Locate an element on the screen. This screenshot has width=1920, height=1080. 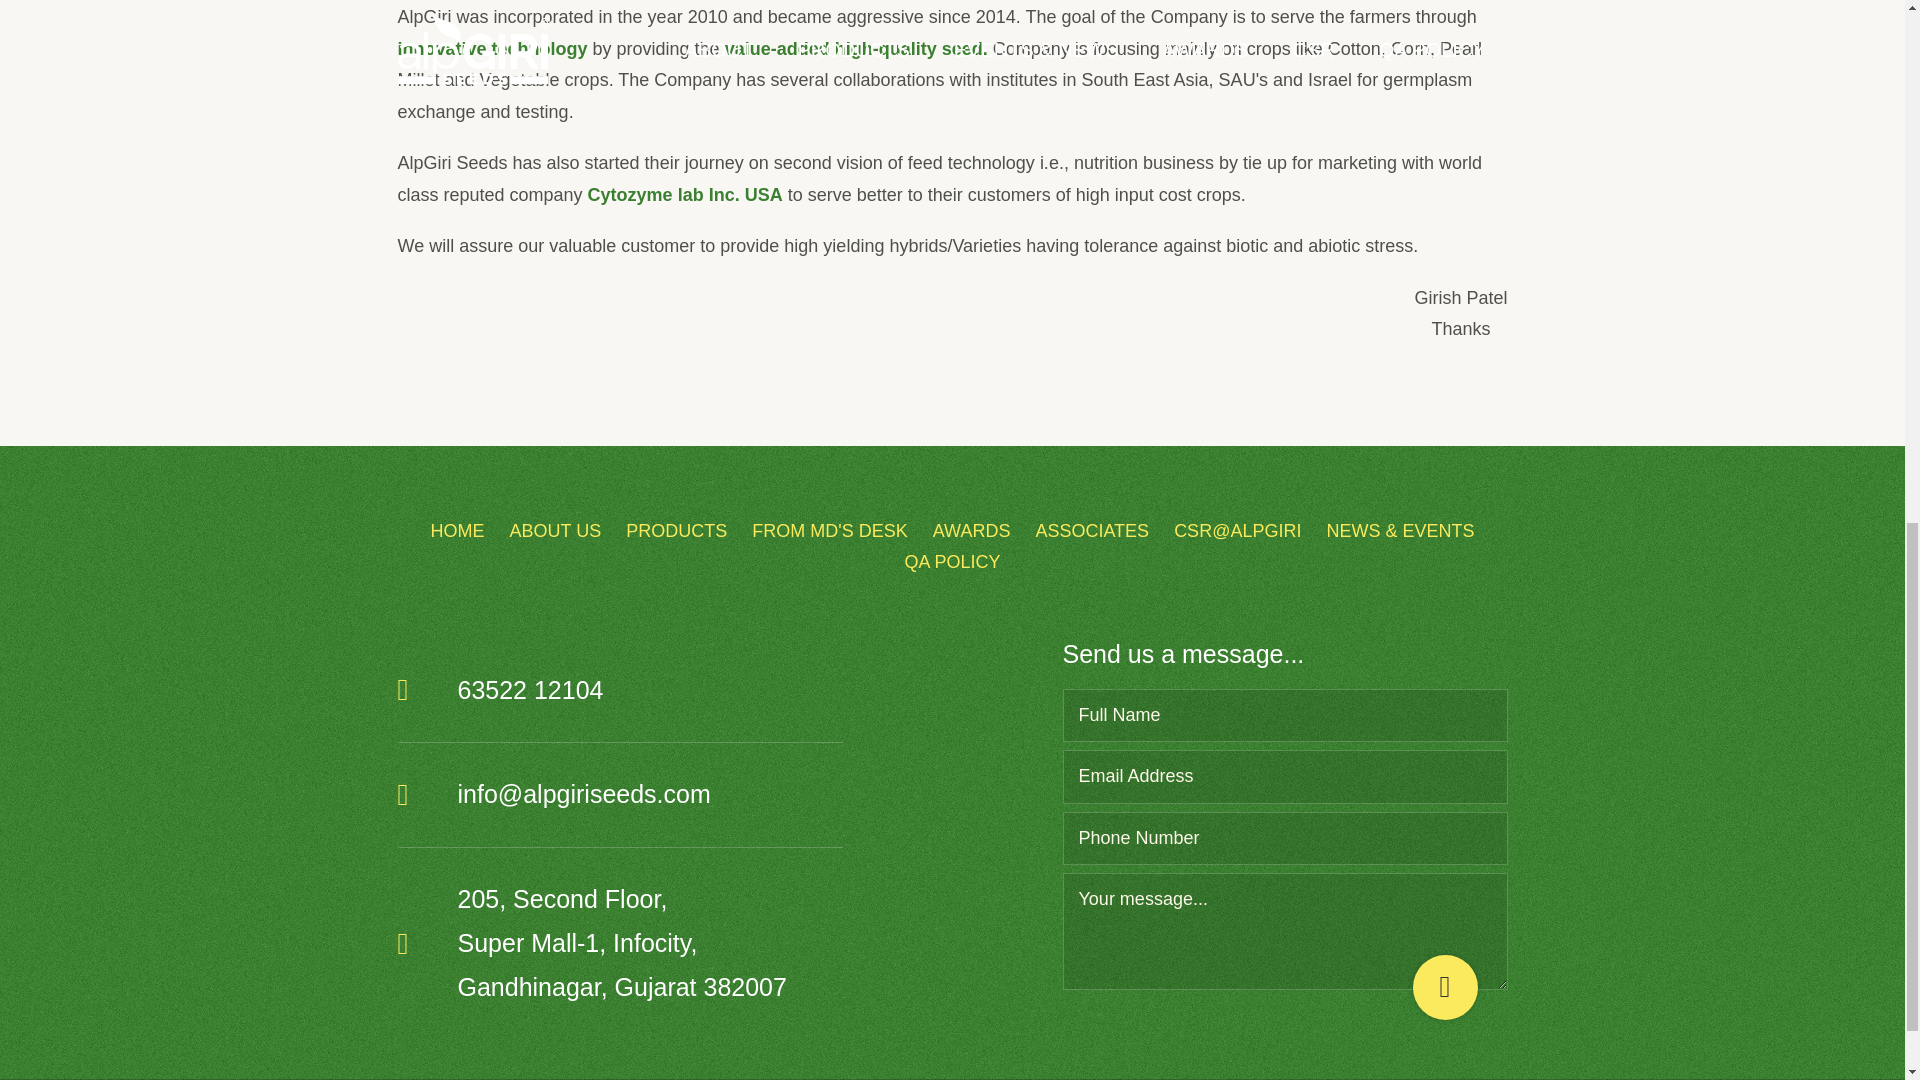
QA POLICY is located at coordinates (952, 562).